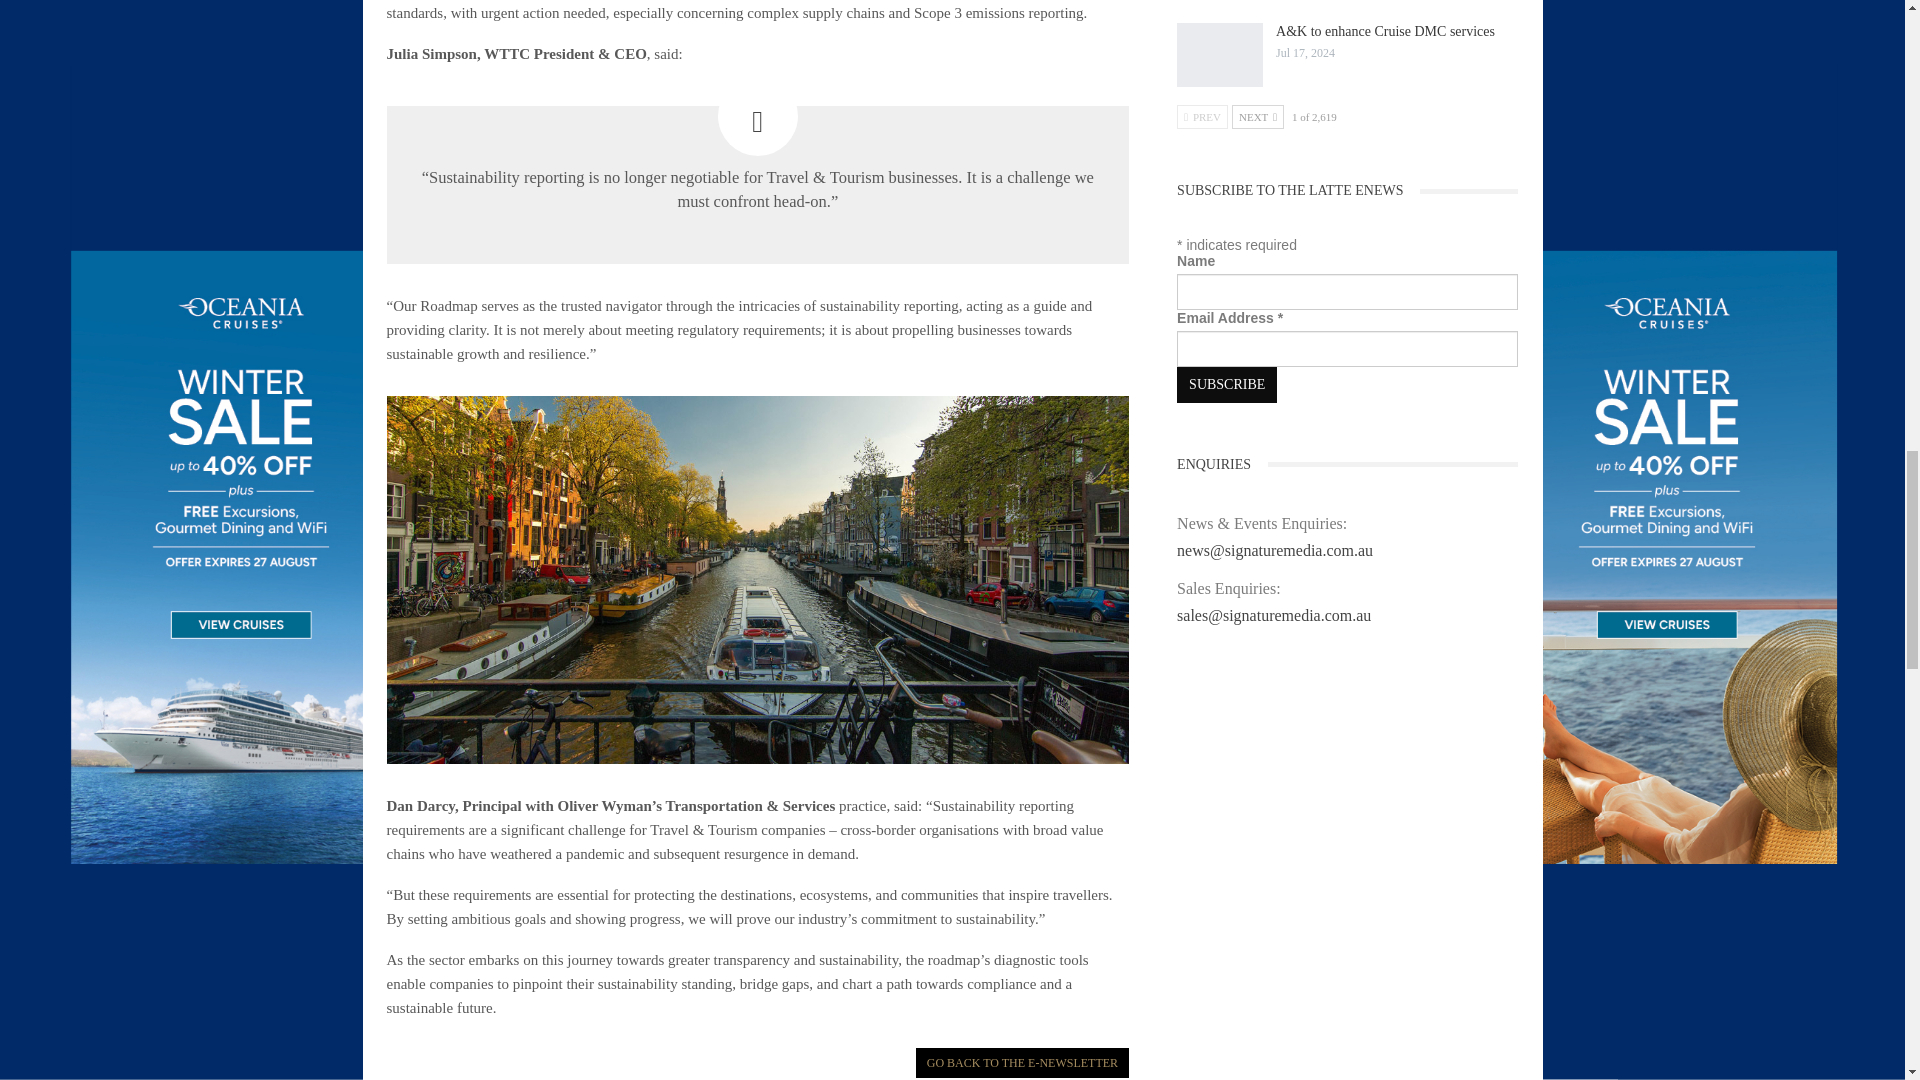  What do you see at coordinates (1226, 384) in the screenshot?
I see `Subscribe` at bounding box center [1226, 384].